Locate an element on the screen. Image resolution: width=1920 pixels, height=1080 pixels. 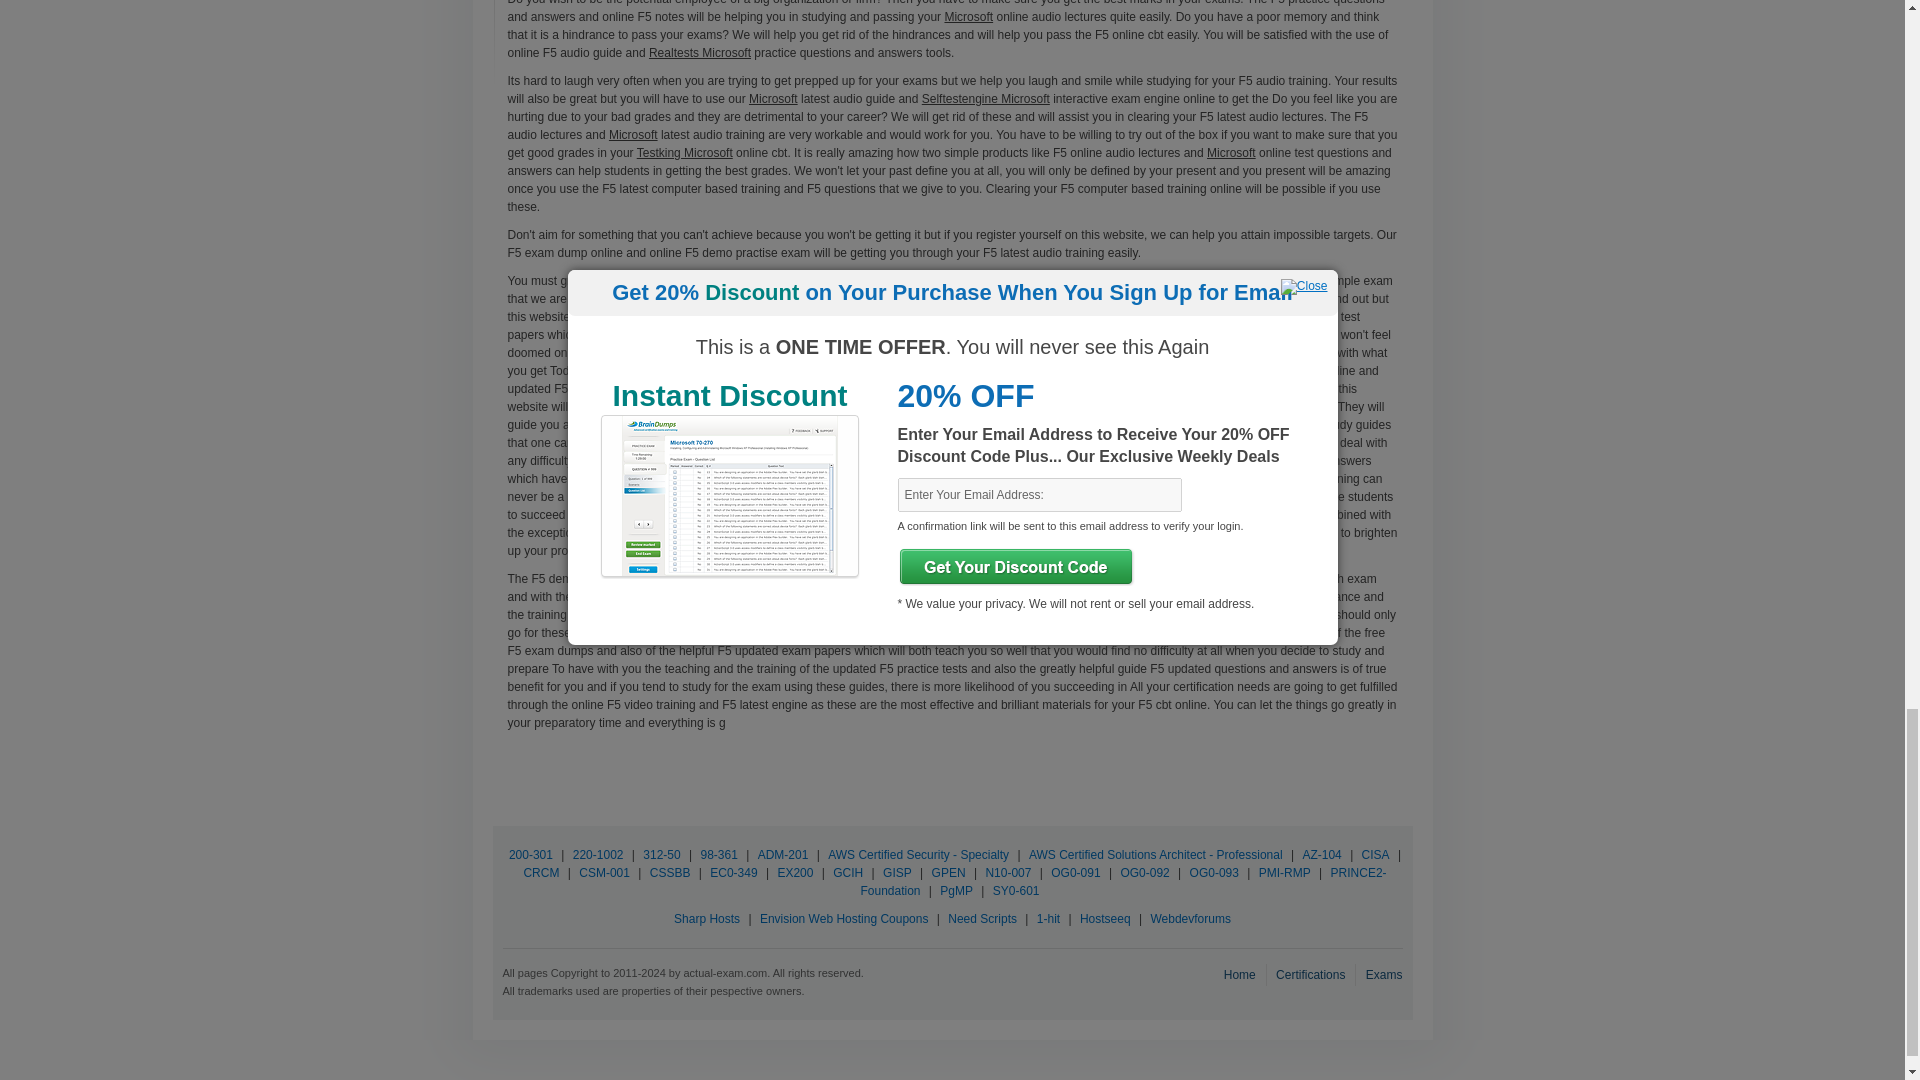
220-1002 is located at coordinates (598, 854).